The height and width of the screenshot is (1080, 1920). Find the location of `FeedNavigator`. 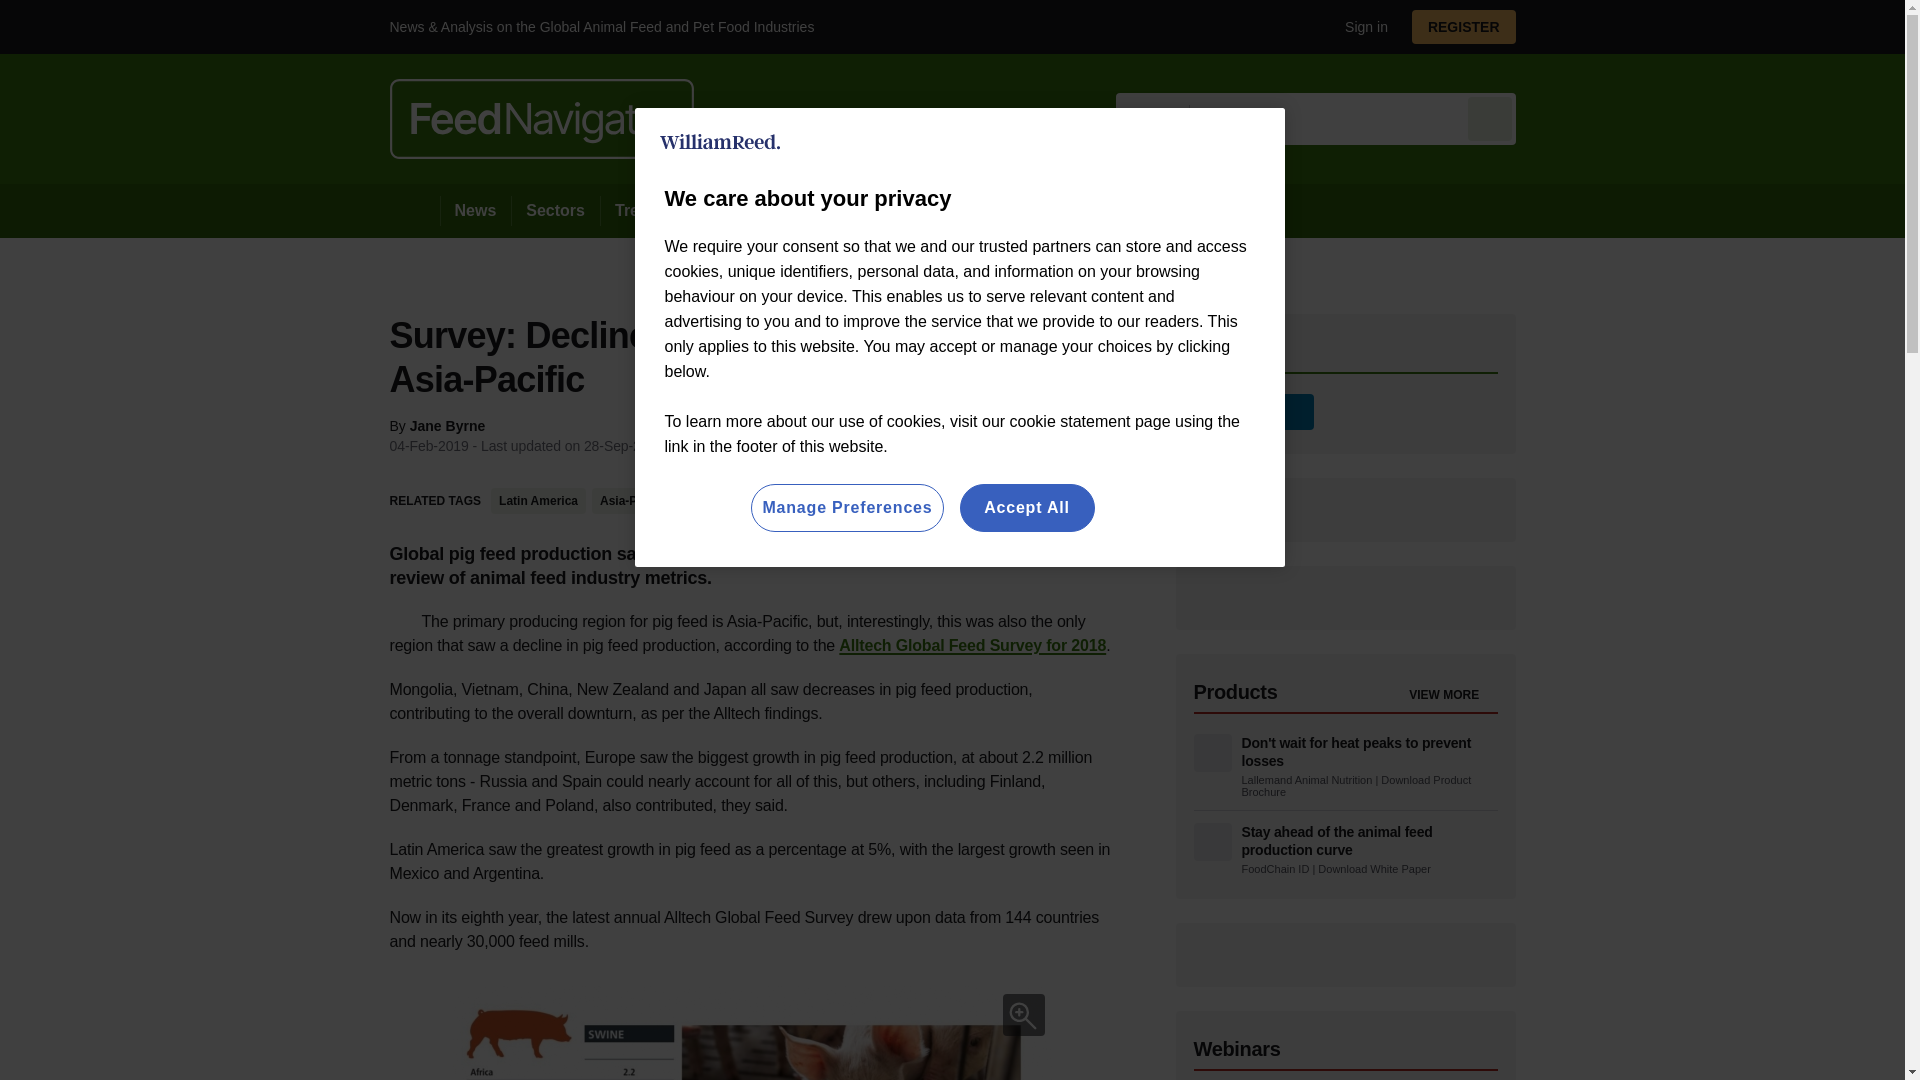

FeedNavigator is located at coordinates (541, 118).